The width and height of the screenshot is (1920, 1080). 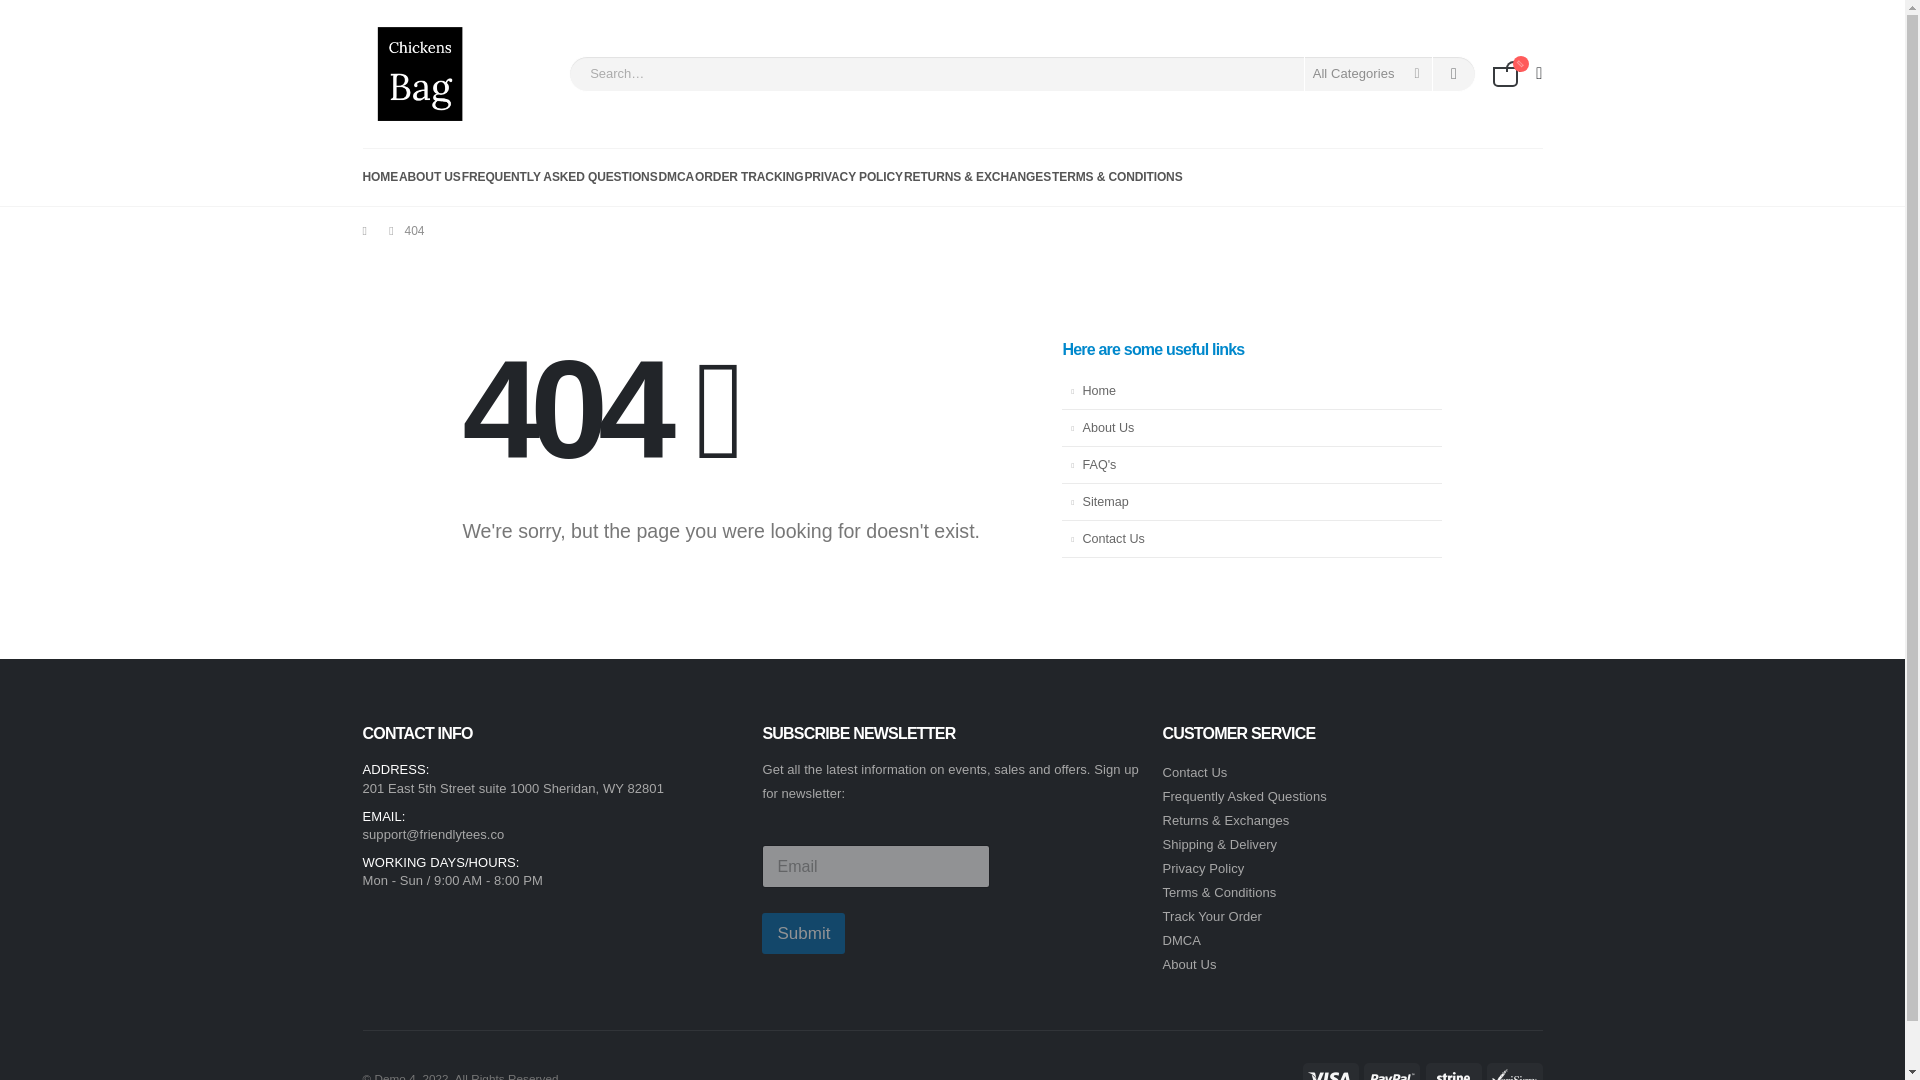 What do you see at coordinates (430, 176) in the screenshot?
I see `ABOUT US` at bounding box center [430, 176].